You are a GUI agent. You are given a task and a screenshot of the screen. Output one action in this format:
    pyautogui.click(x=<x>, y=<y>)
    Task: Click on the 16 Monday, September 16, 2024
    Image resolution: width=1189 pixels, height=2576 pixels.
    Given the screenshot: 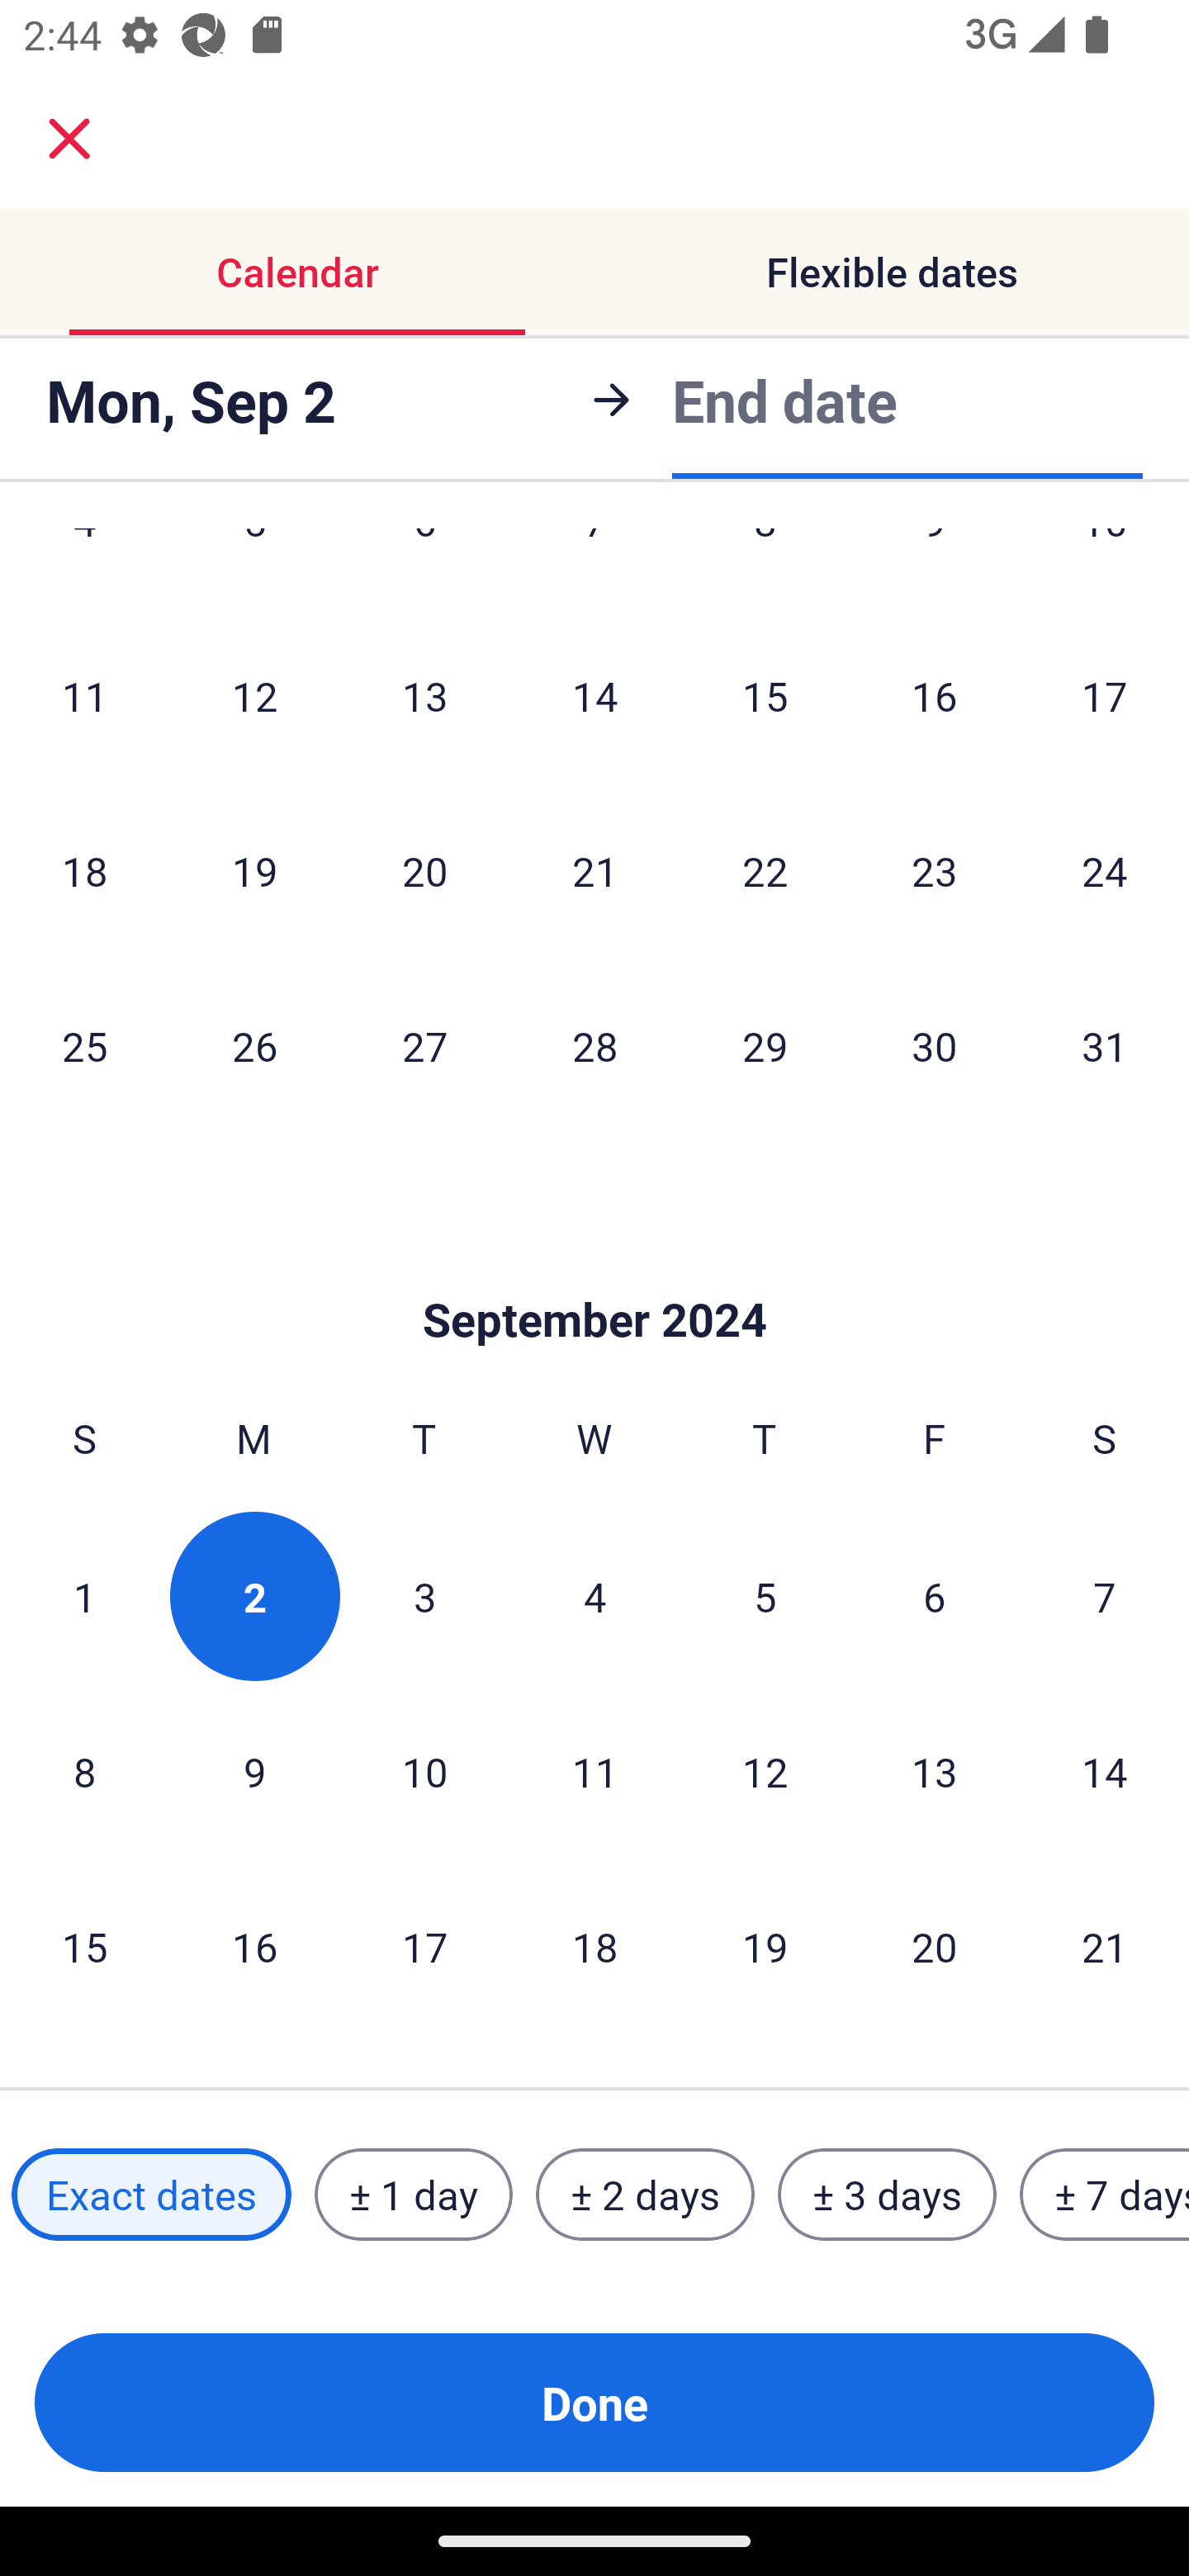 What is the action you would take?
    pyautogui.click(x=254, y=1945)
    